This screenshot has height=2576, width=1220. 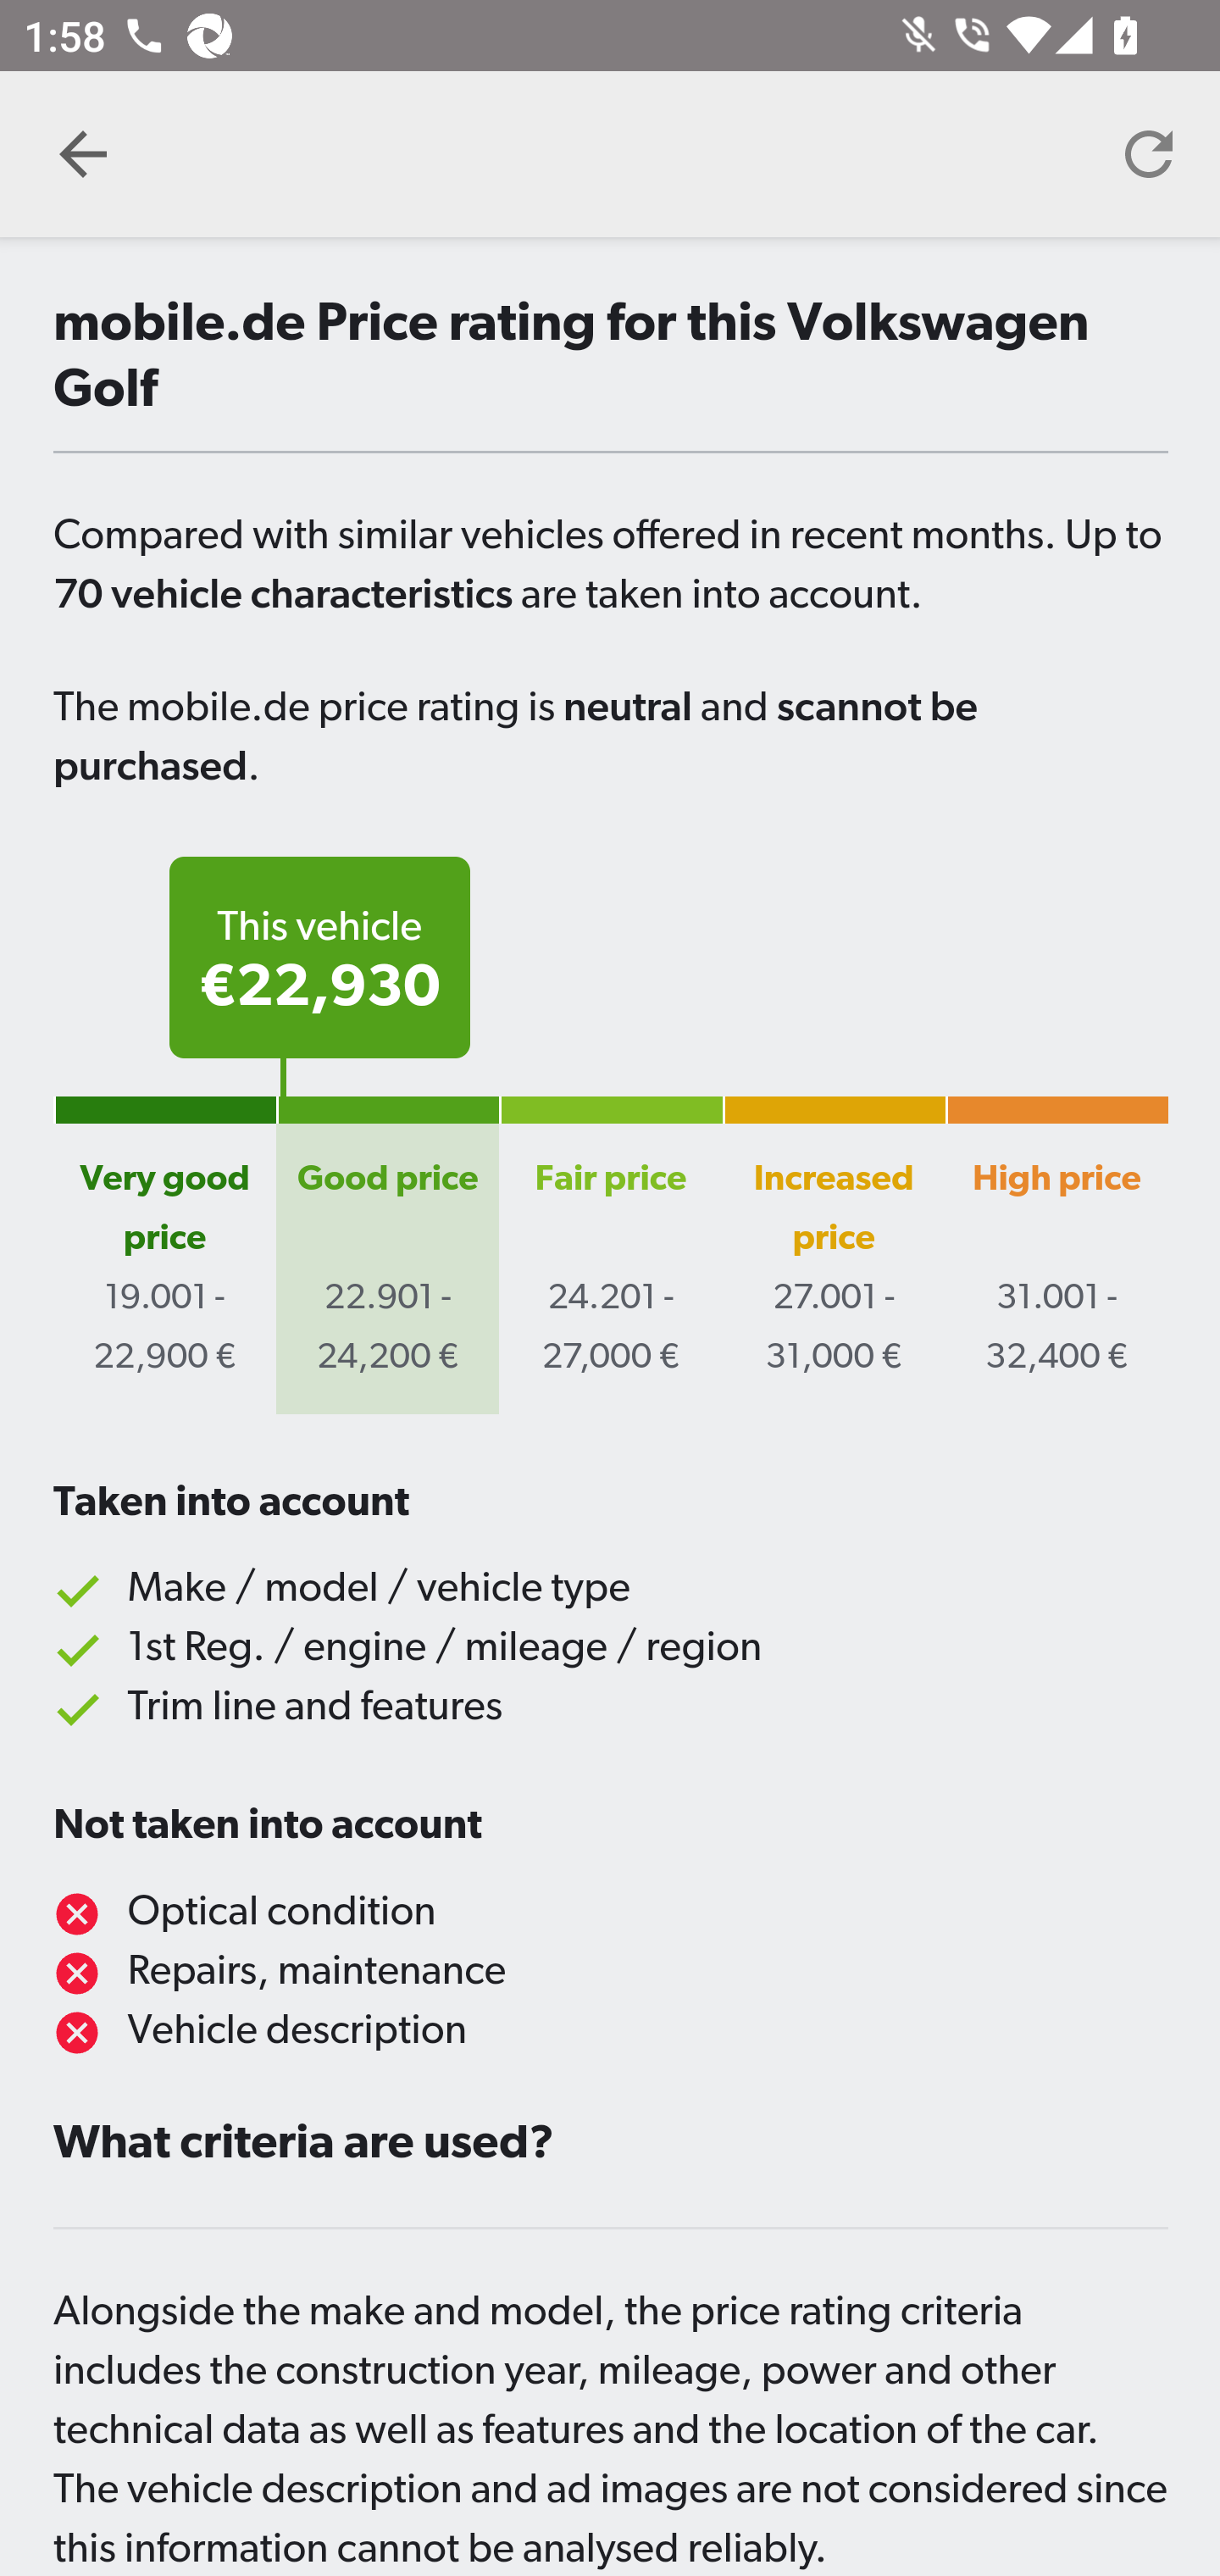 I want to click on Navigate up, so click(x=83, y=154).